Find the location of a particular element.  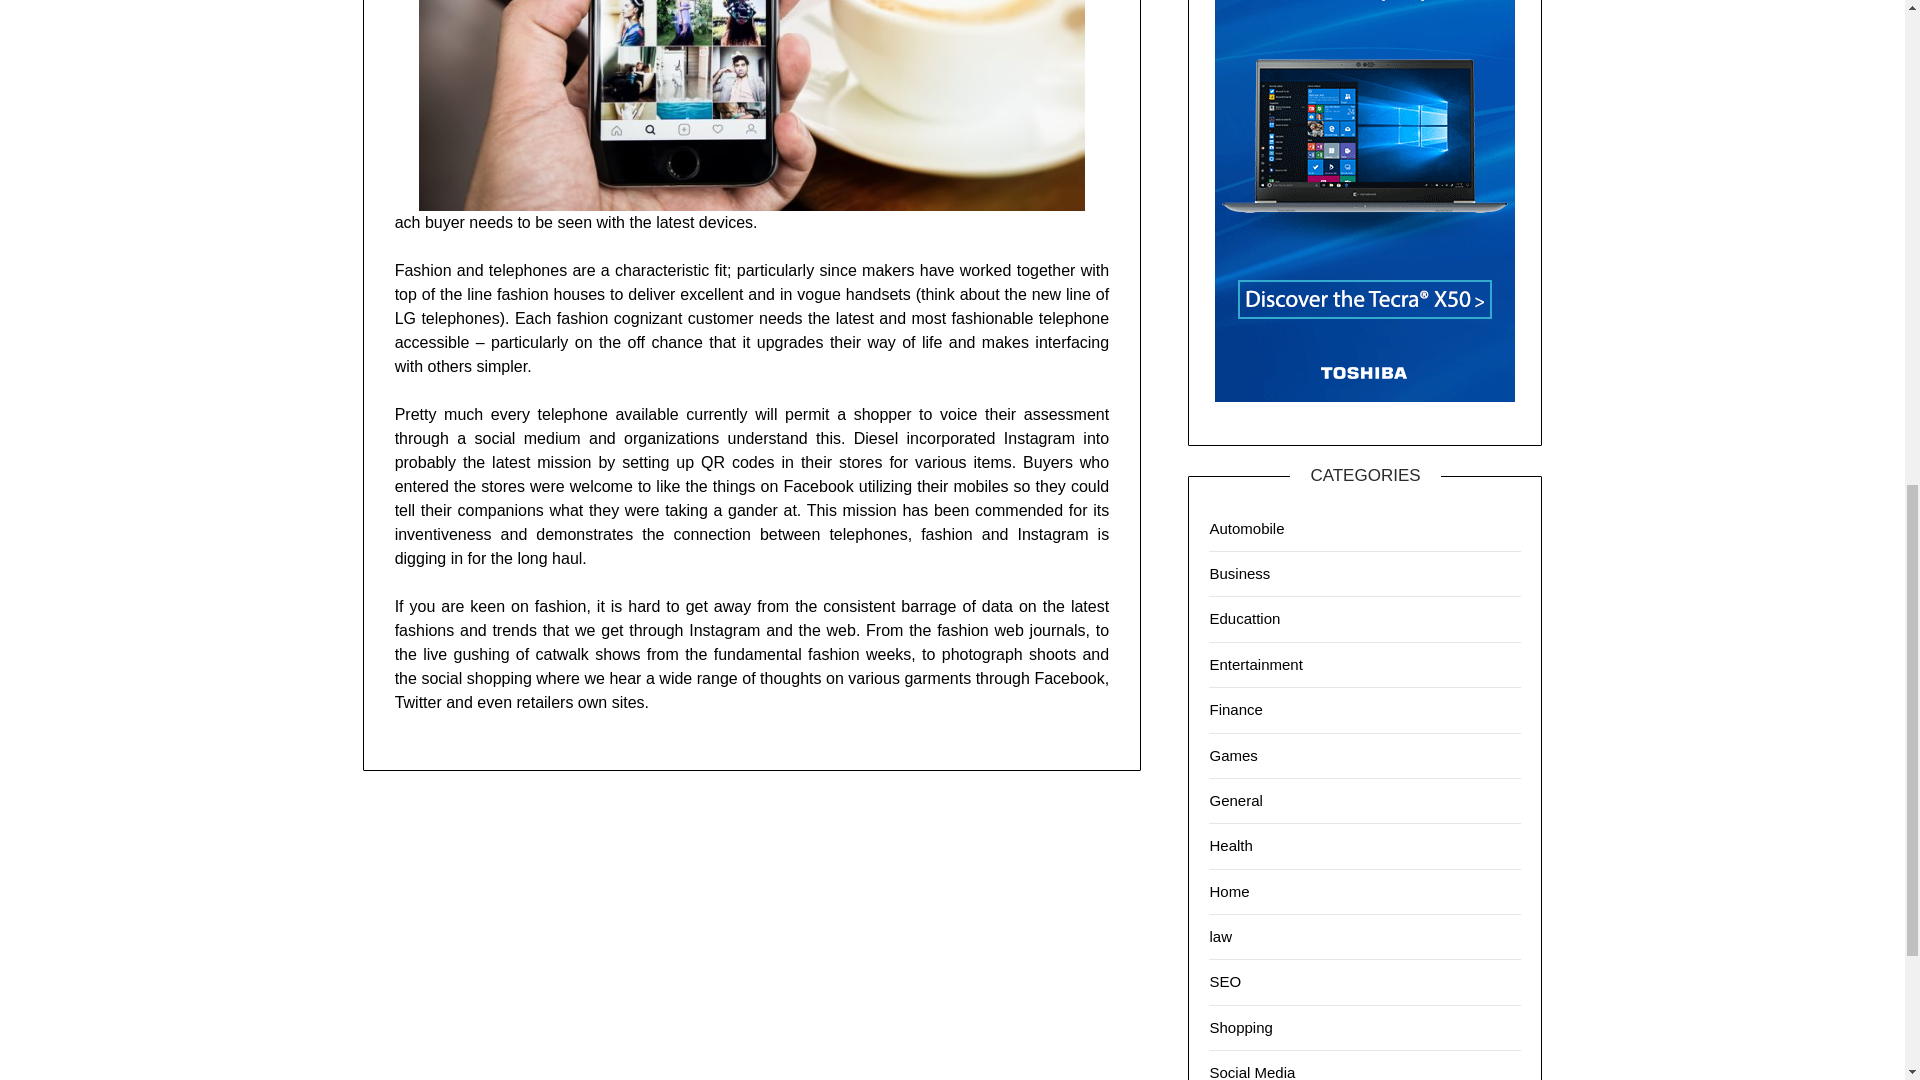

Social Media is located at coordinates (1252, 1072).